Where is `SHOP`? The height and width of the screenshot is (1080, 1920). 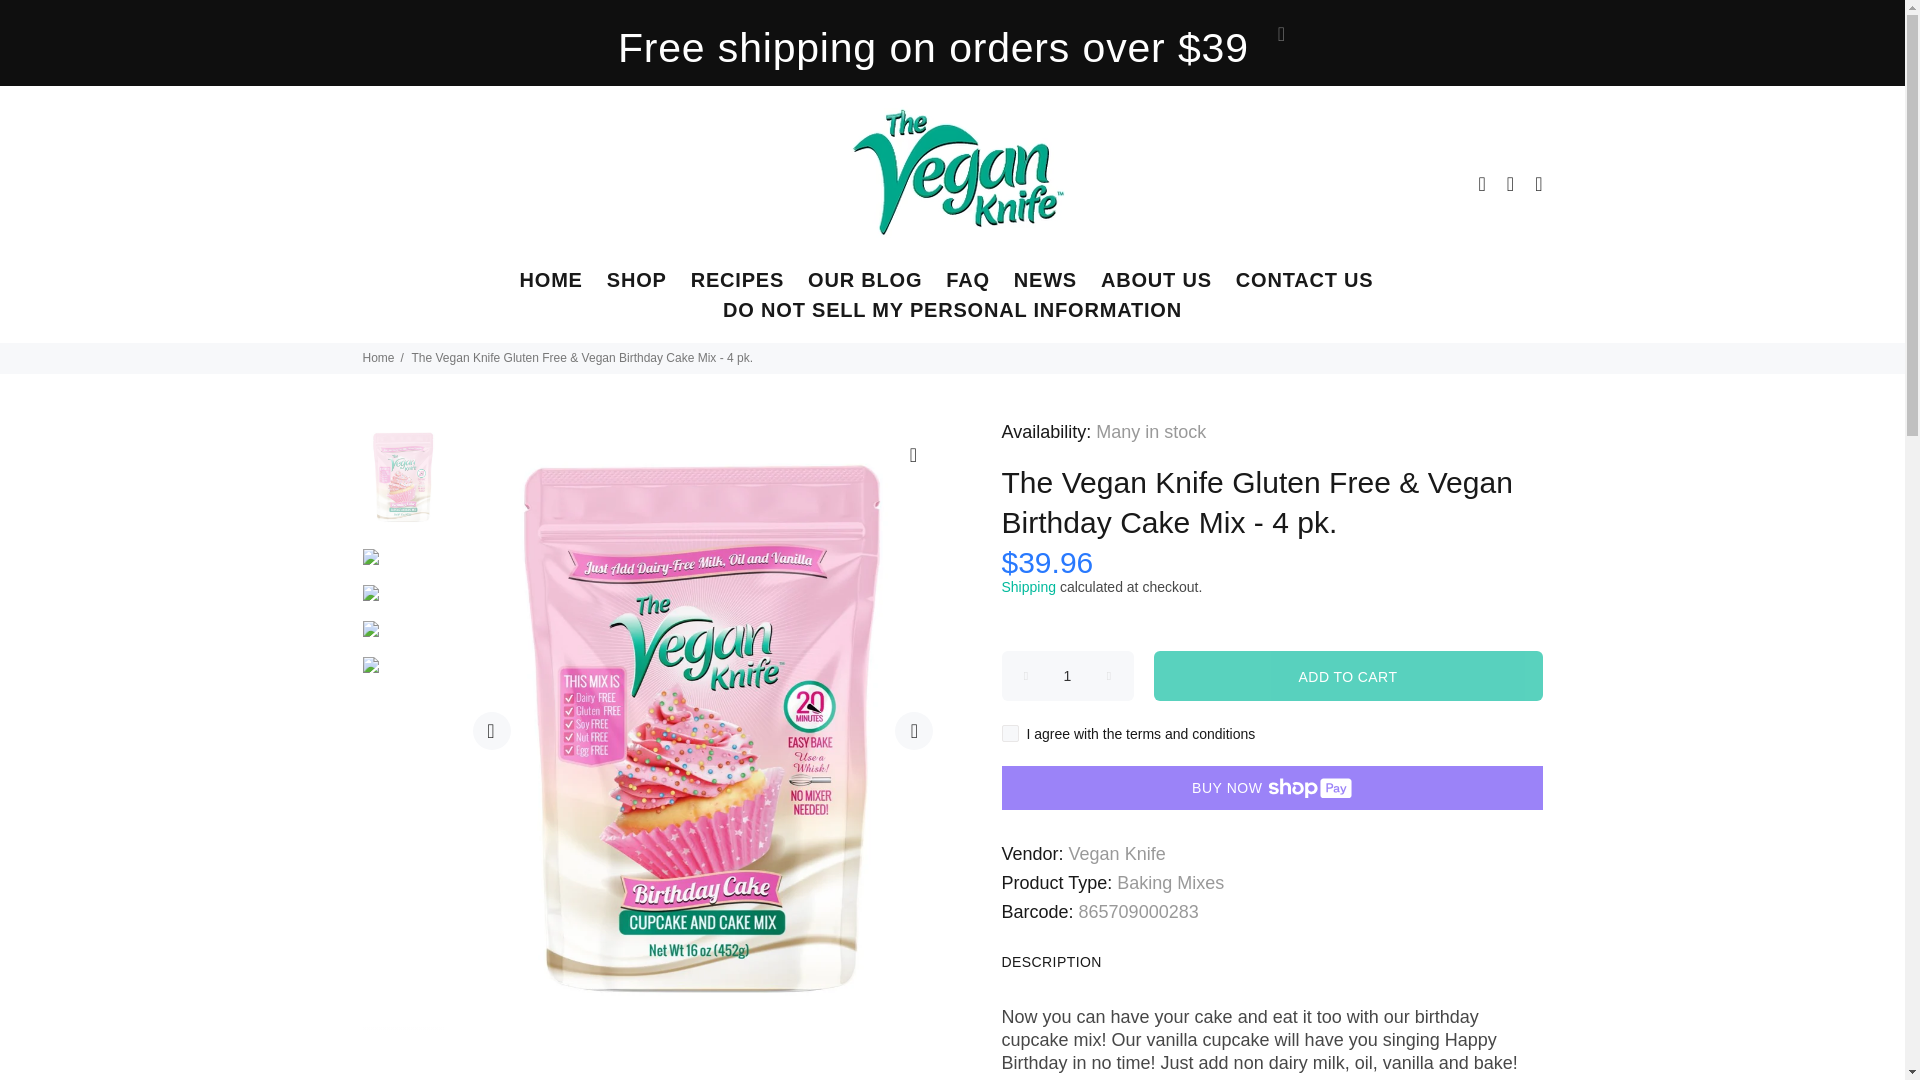
SHOP is located at coordinates (637, 284).